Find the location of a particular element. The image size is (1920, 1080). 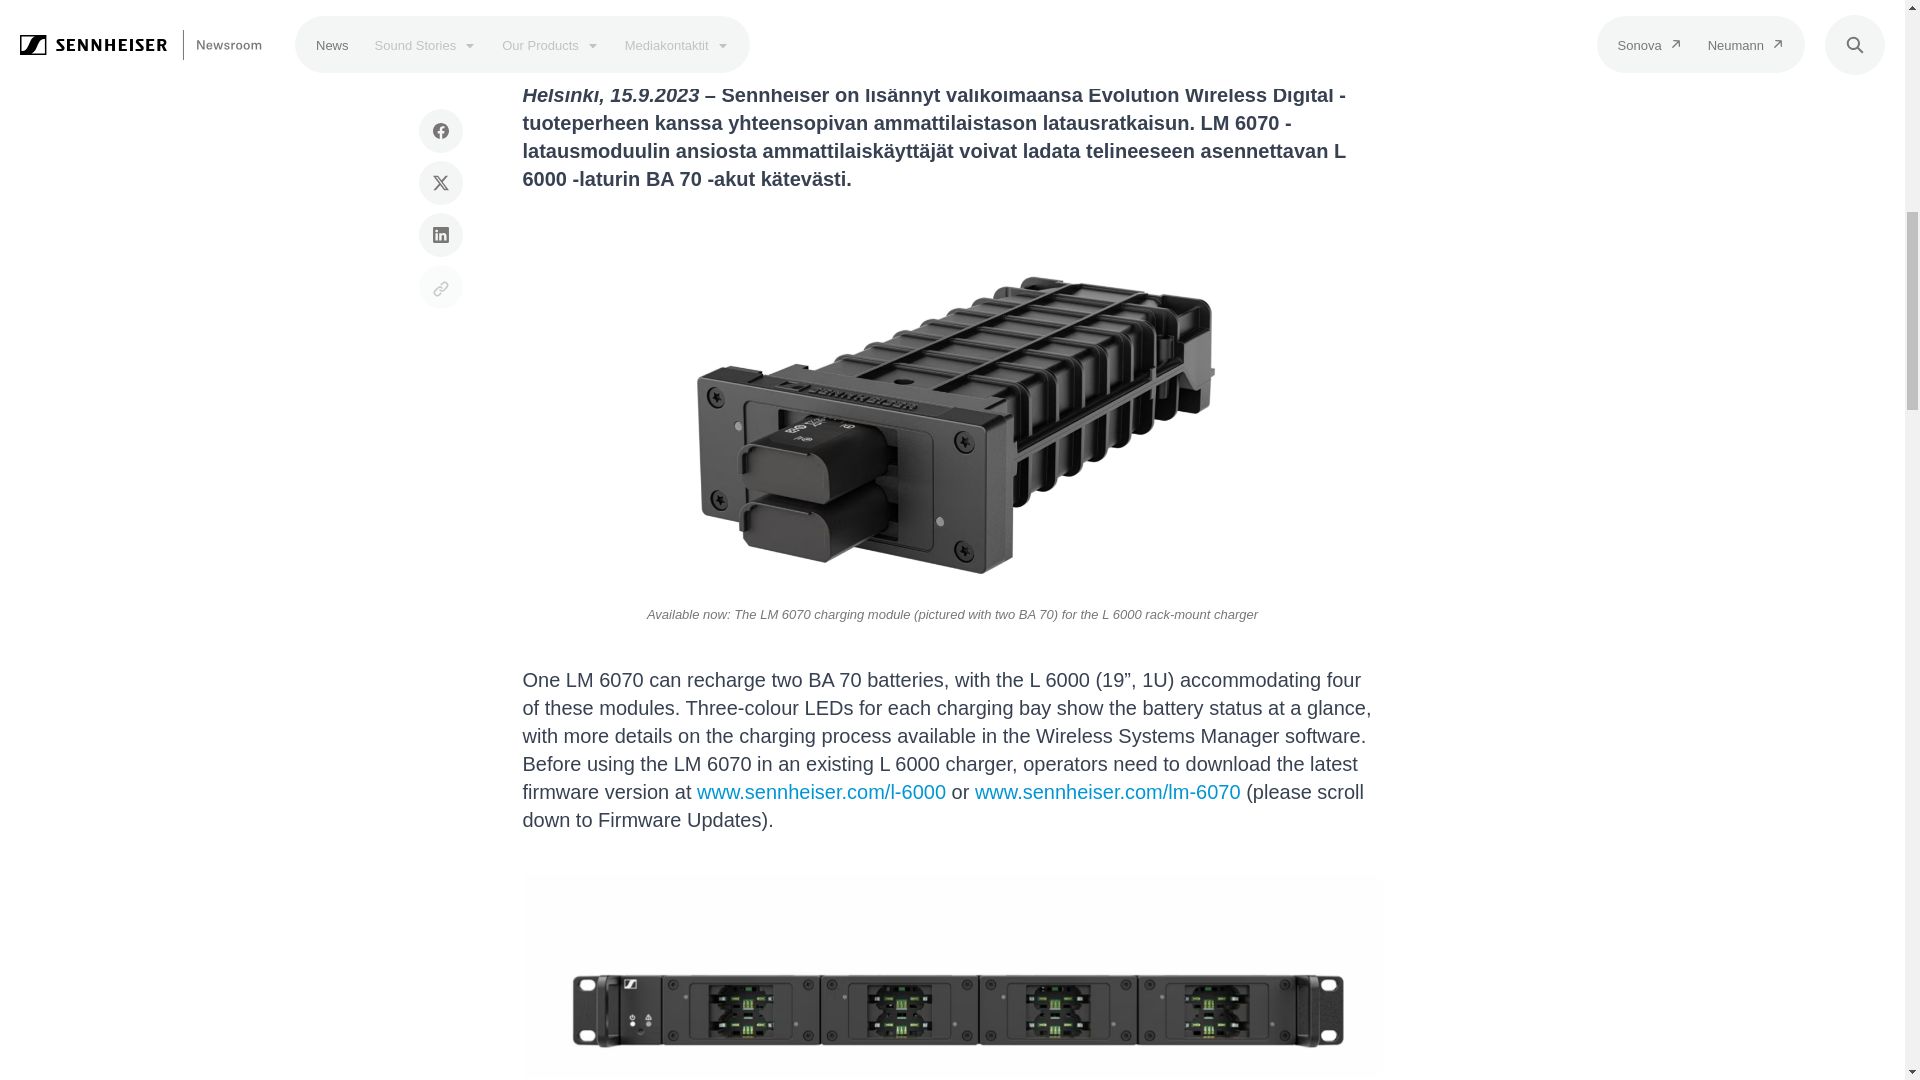

The L 6000 rack-mount charger with four LM 6070 modules is located at coordinates (952, 975).